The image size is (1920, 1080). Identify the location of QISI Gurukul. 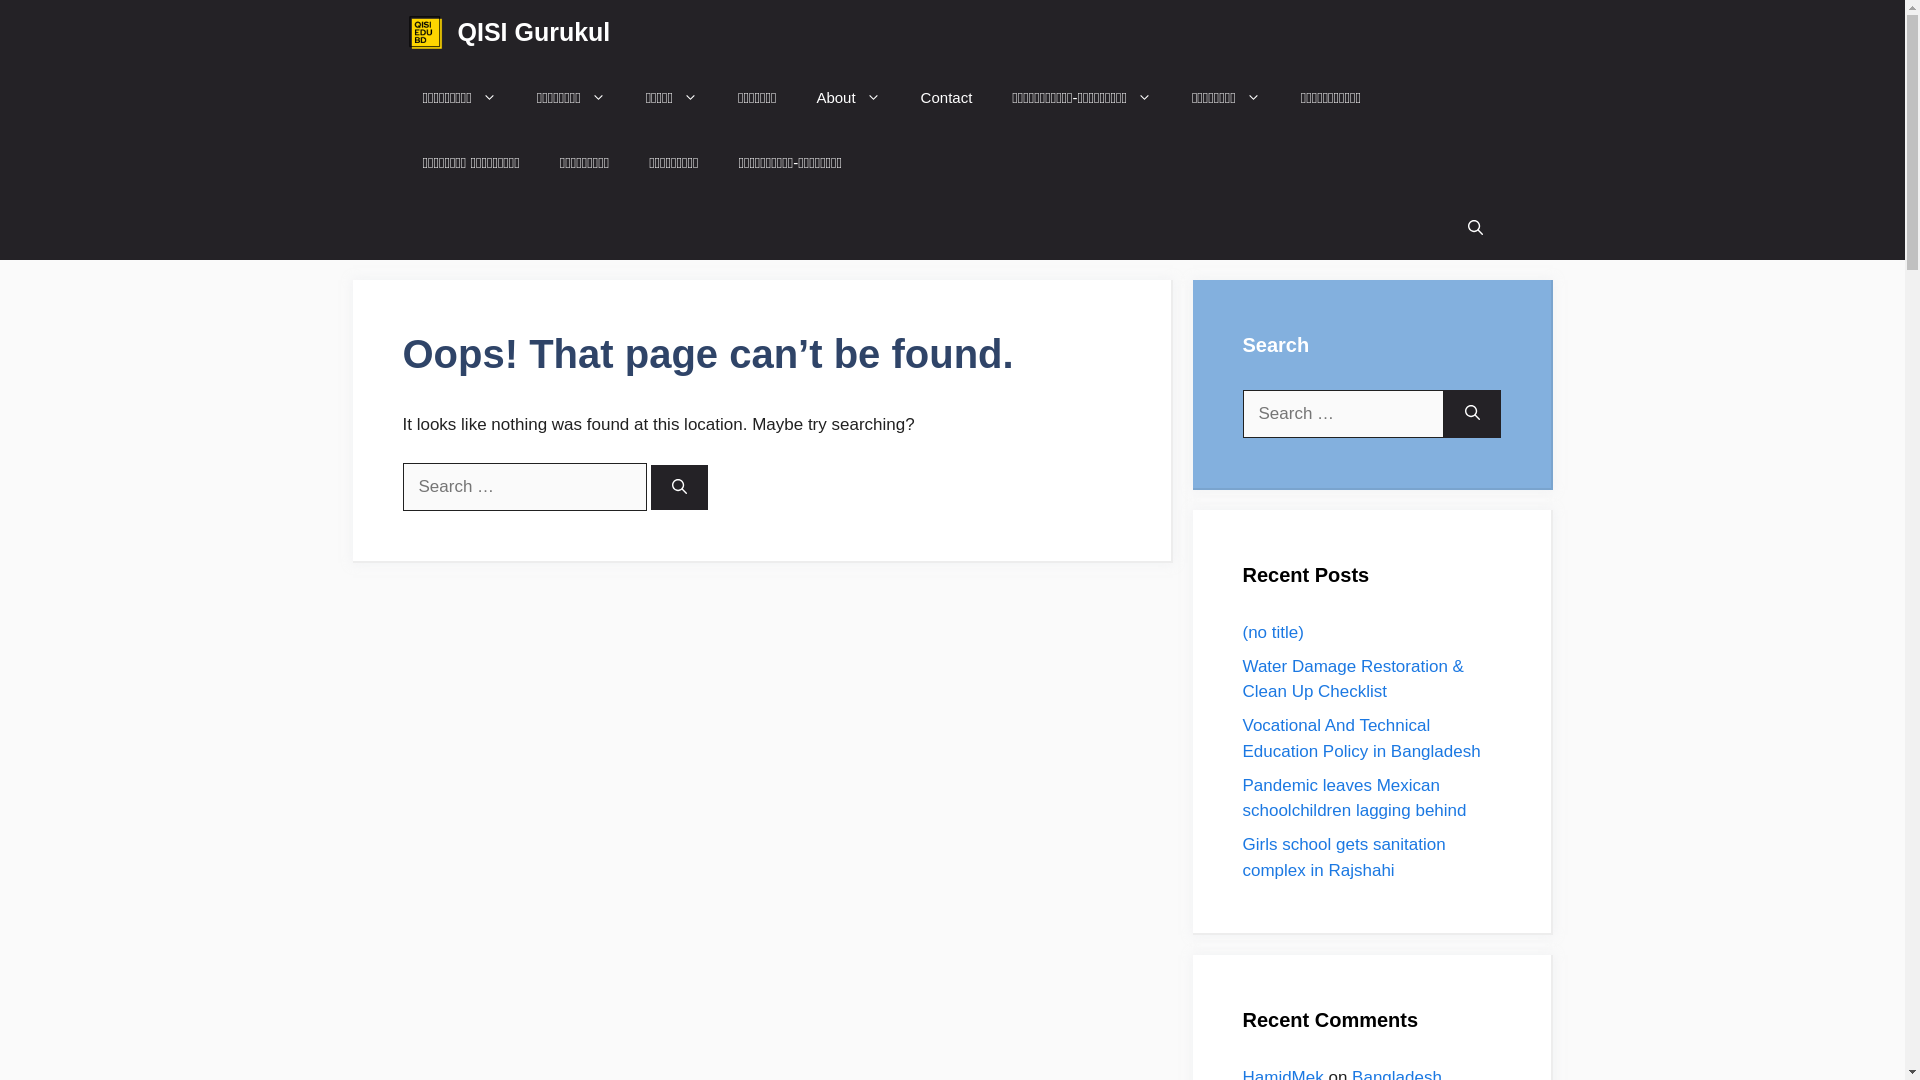
(534, 32).